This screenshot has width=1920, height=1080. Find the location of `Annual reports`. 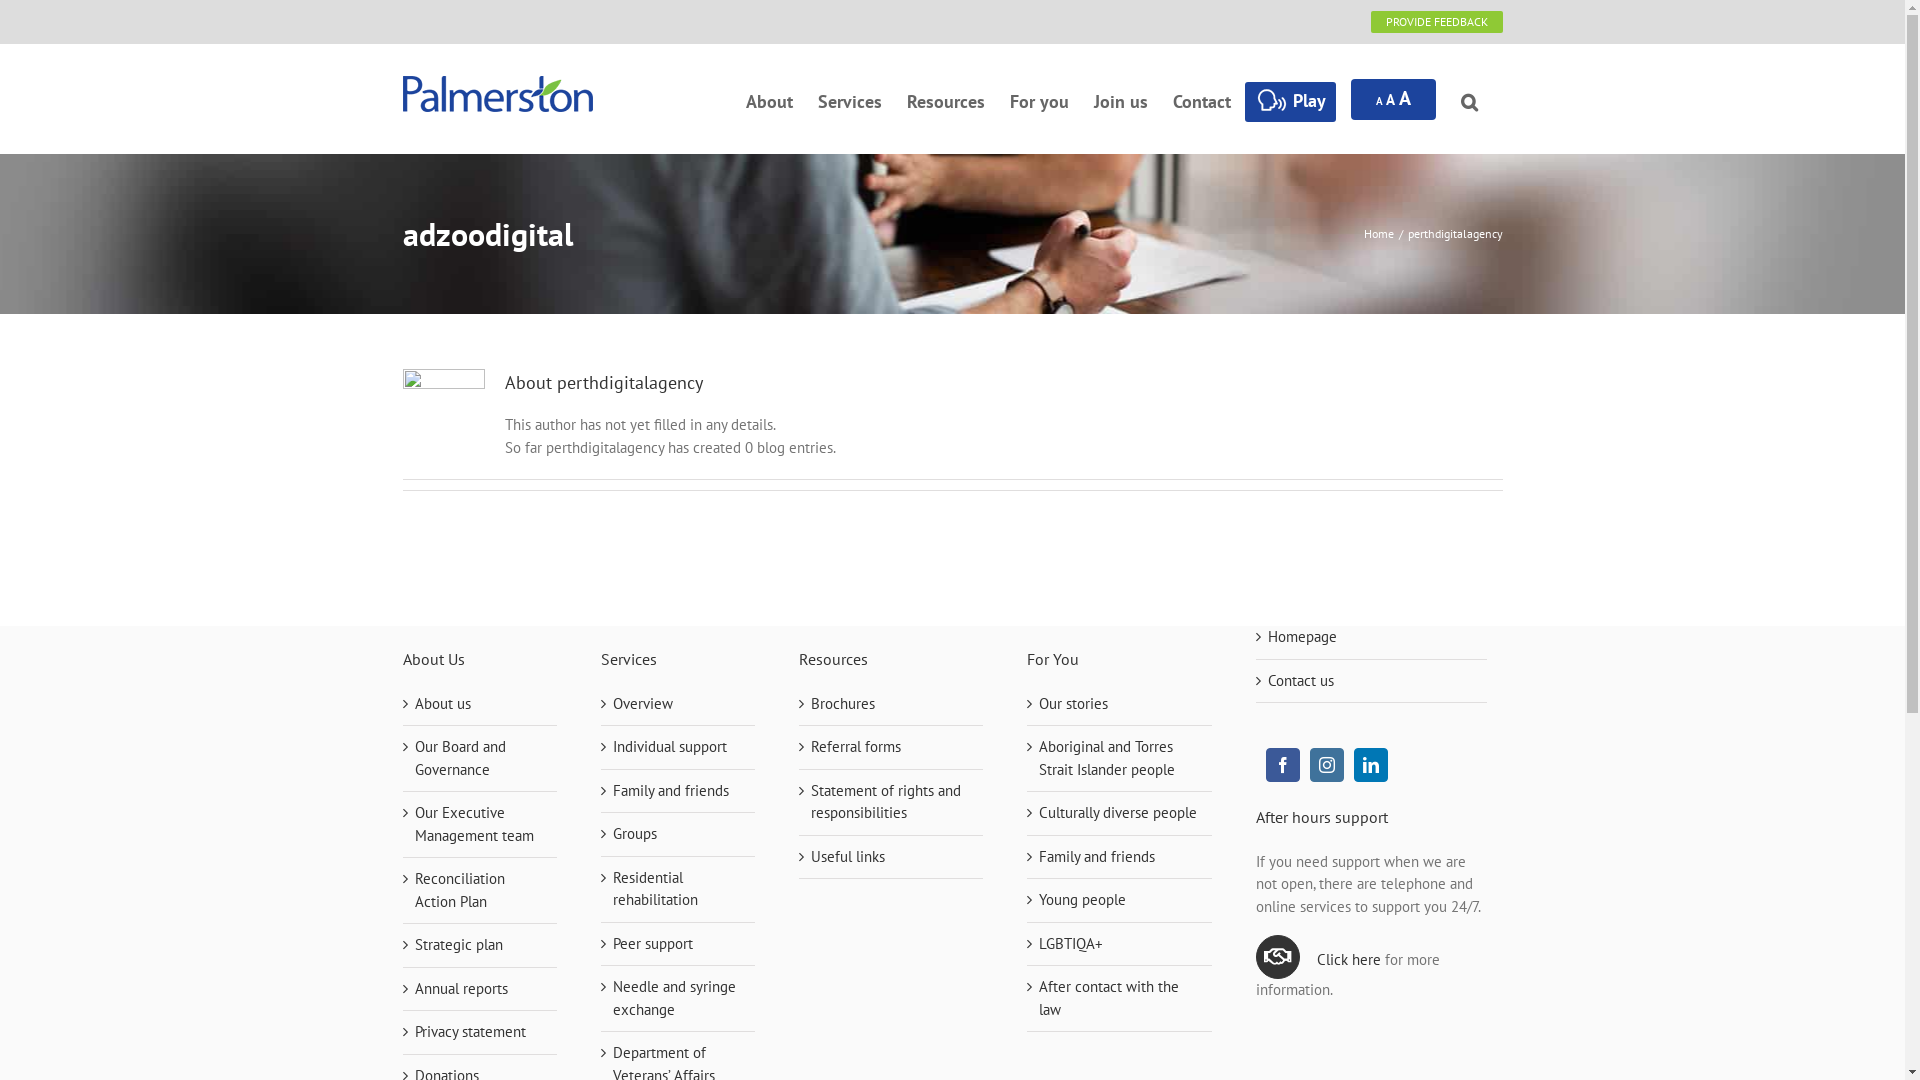

Annual reports is located at coordinates (460, 988).